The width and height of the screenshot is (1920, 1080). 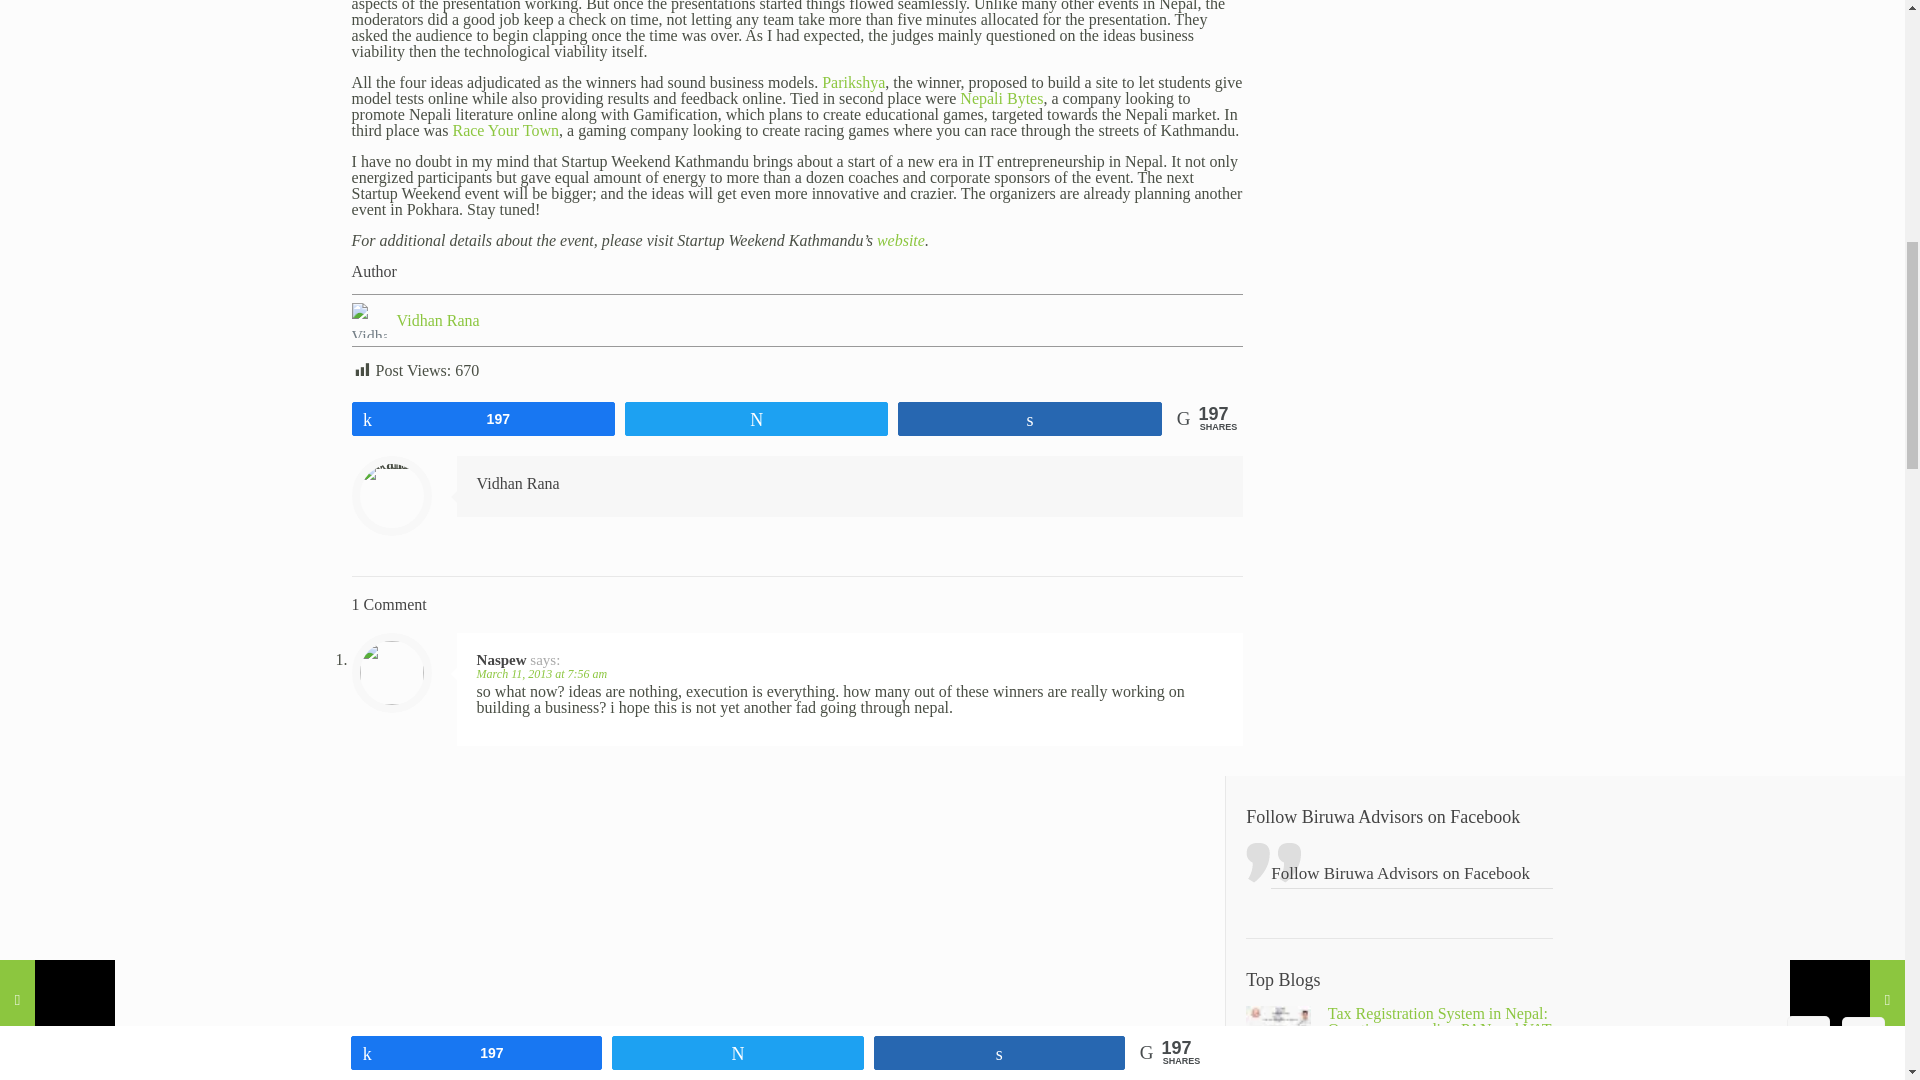 I want to click on Vidhan Rana, so click(x=438, y=320).